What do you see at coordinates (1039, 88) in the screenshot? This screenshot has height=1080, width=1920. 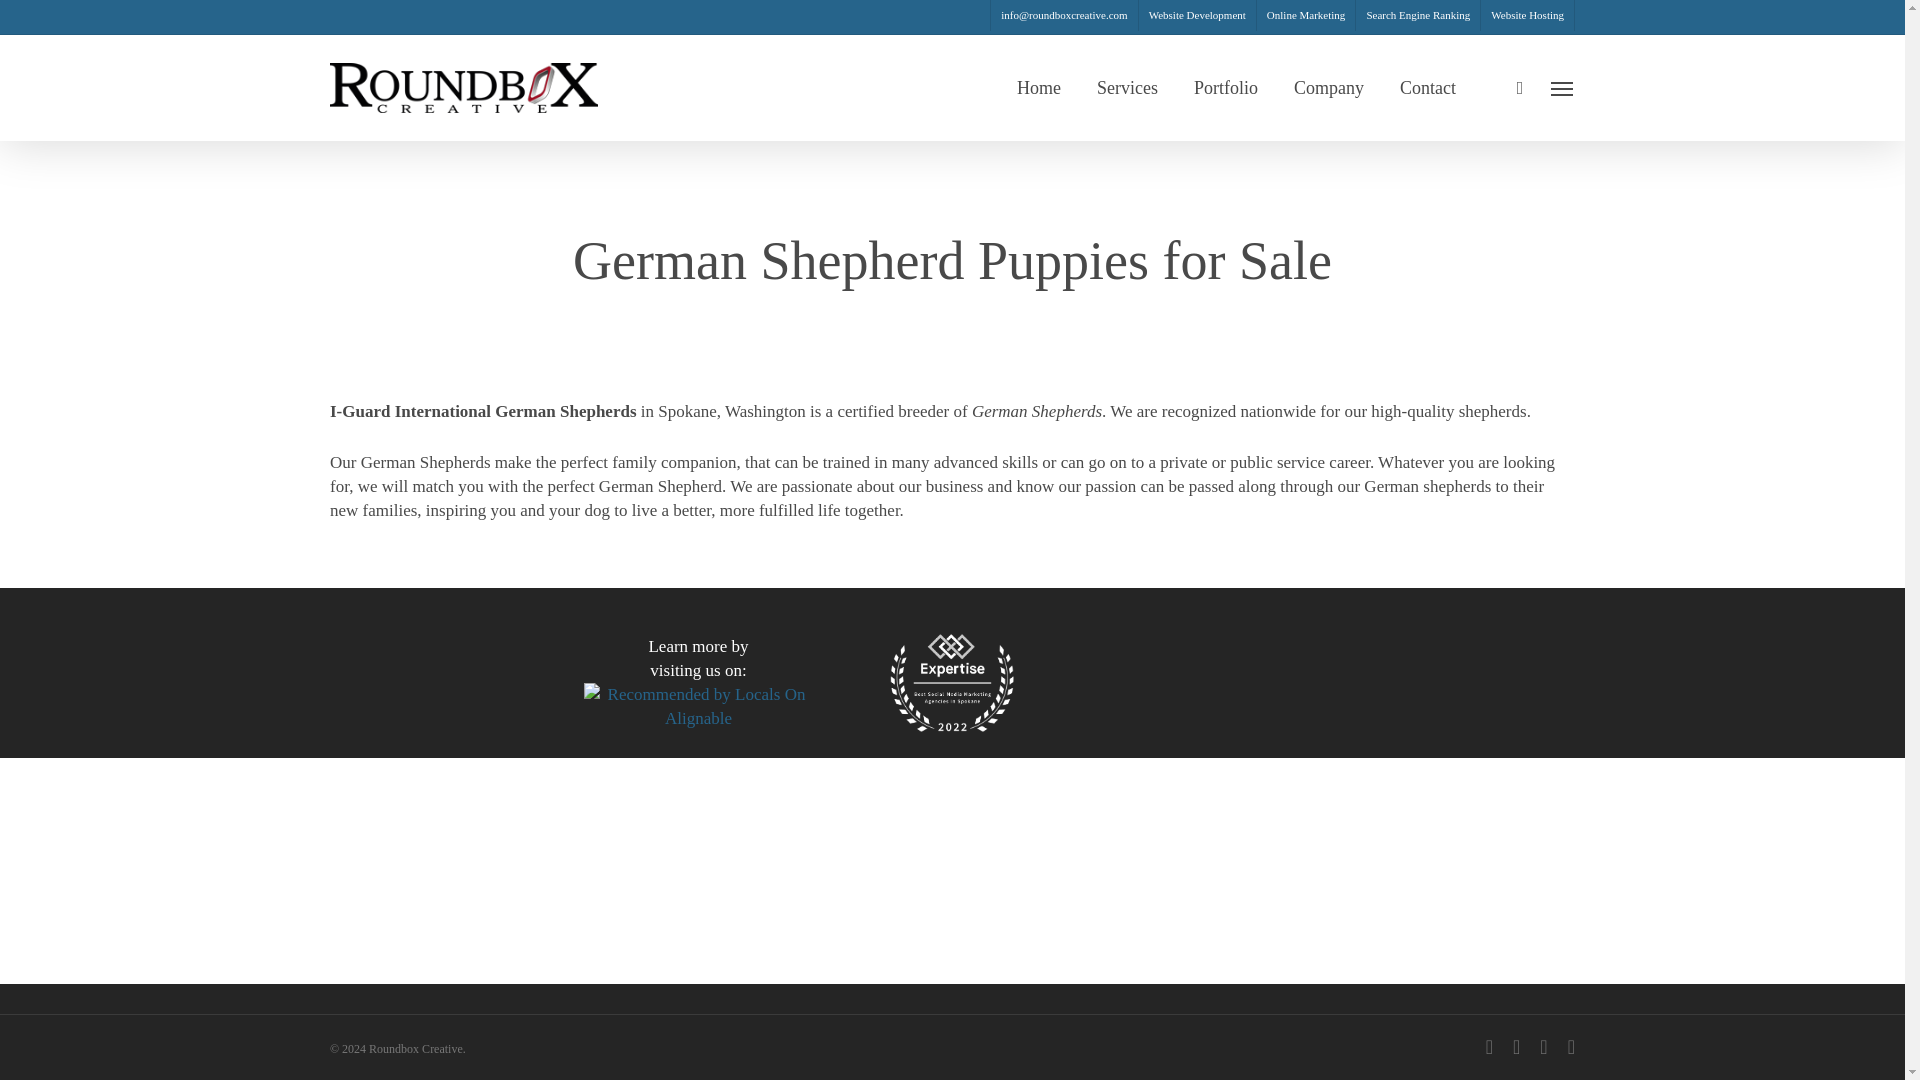 I see `Home` at bounding box center [1039, 88].